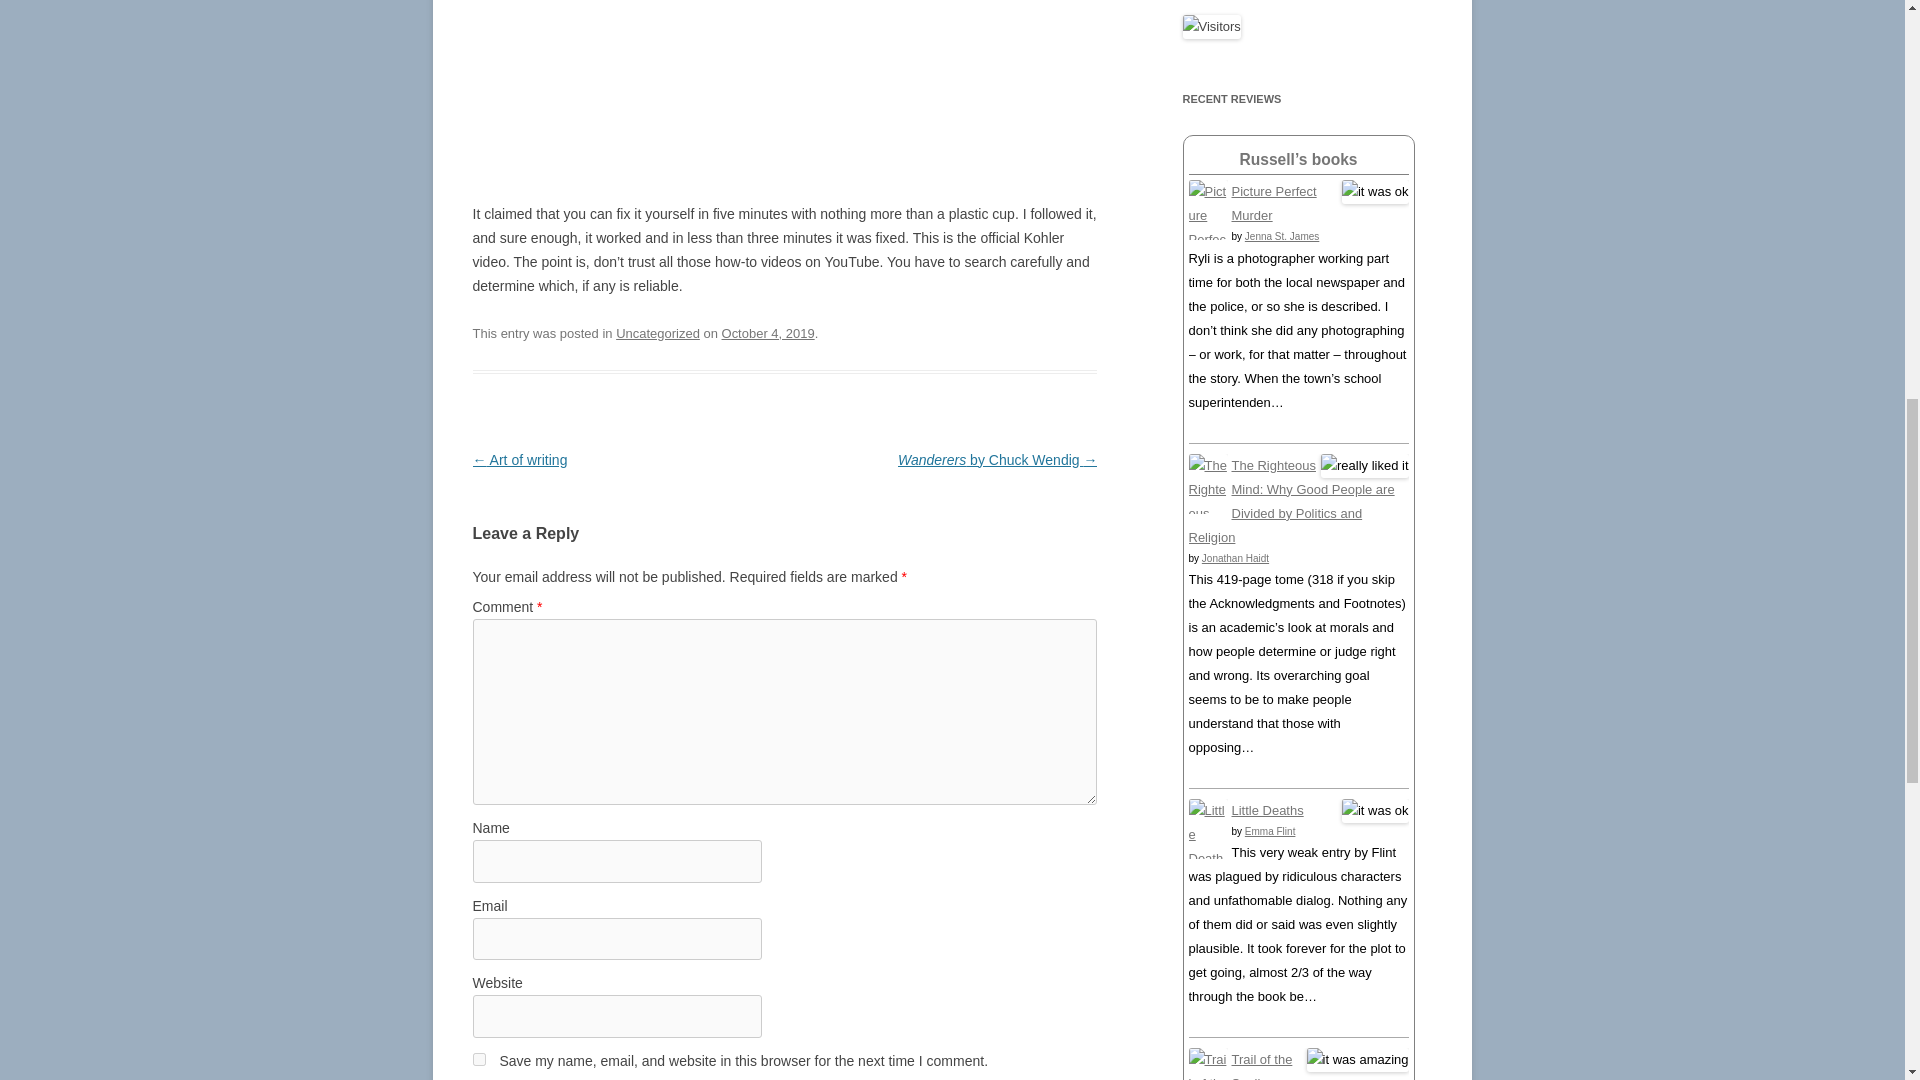  Describe the element at coordinates (1282, 236) in the screenshot. I see `Jenna St. James` at that location.